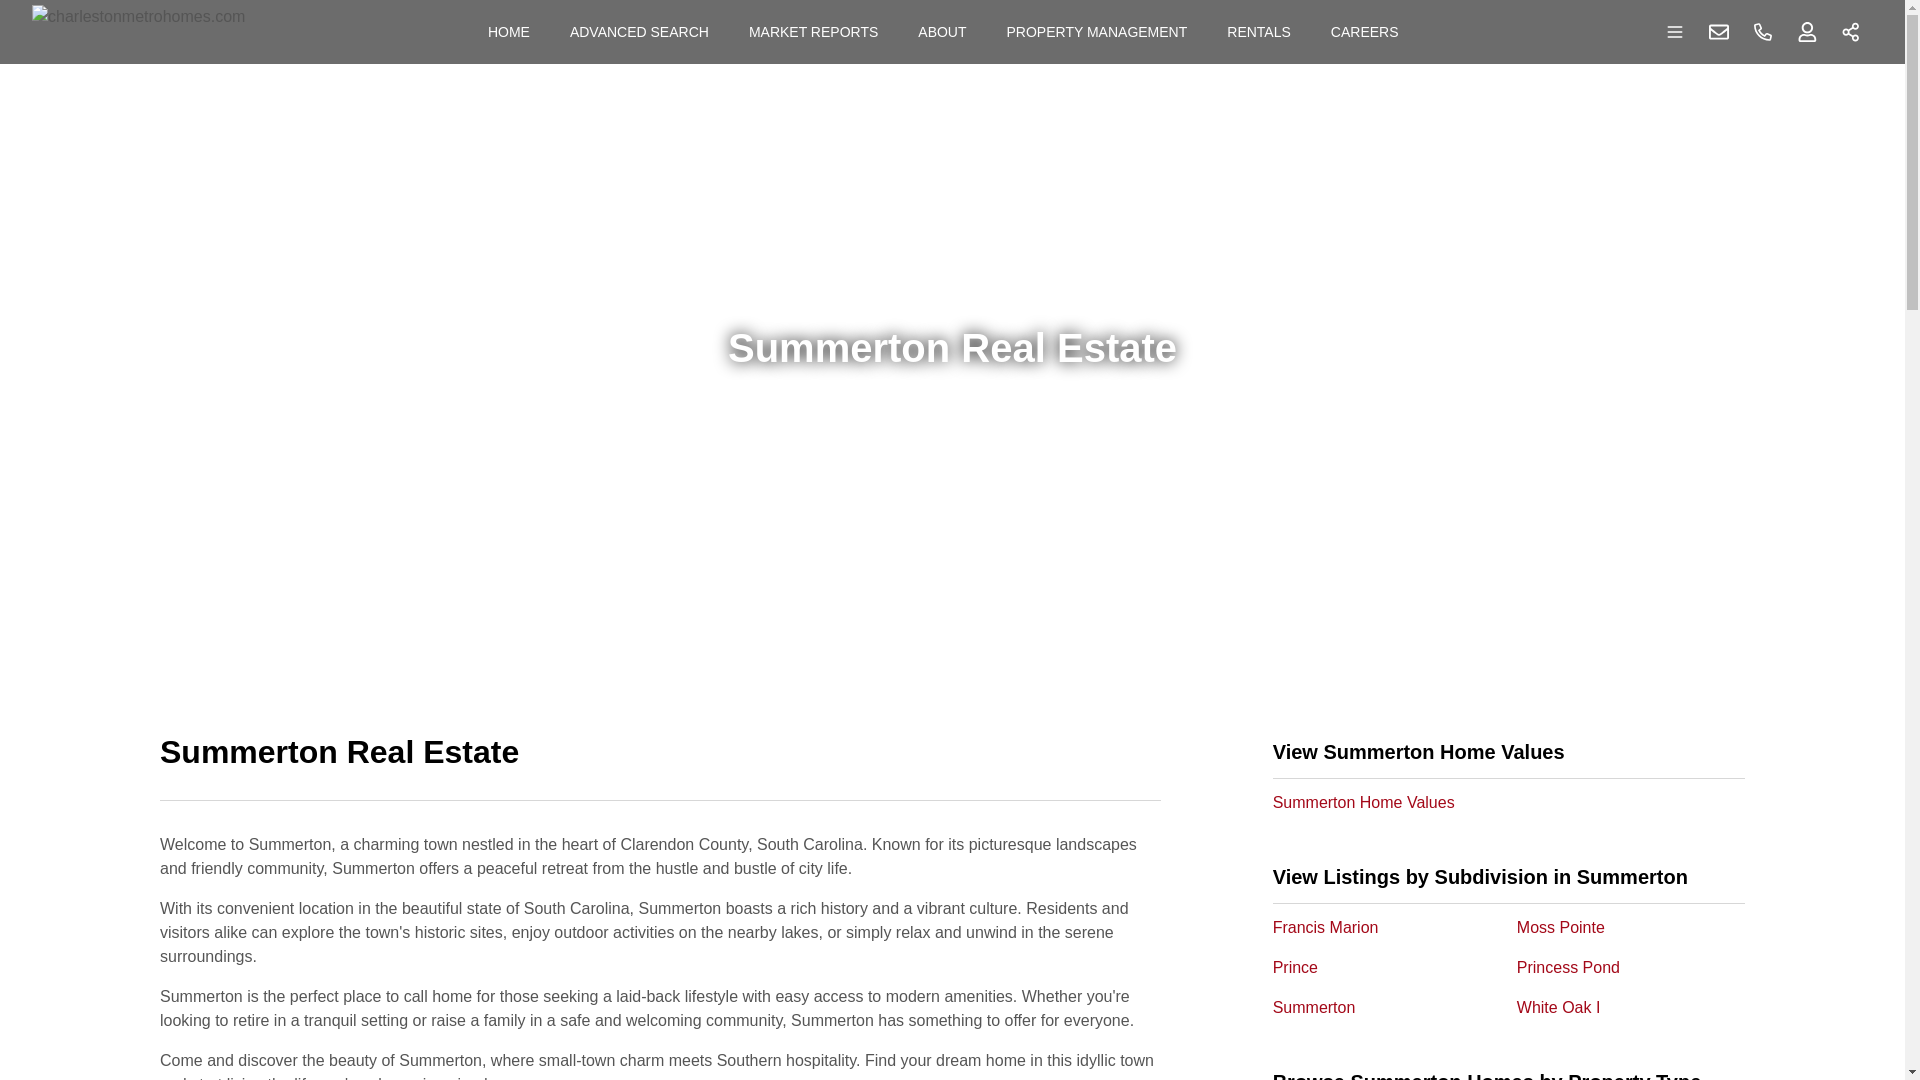 This screenshot has width=1920, height=1080. I want to click on MARKET REPORTS, so click(814, 32).